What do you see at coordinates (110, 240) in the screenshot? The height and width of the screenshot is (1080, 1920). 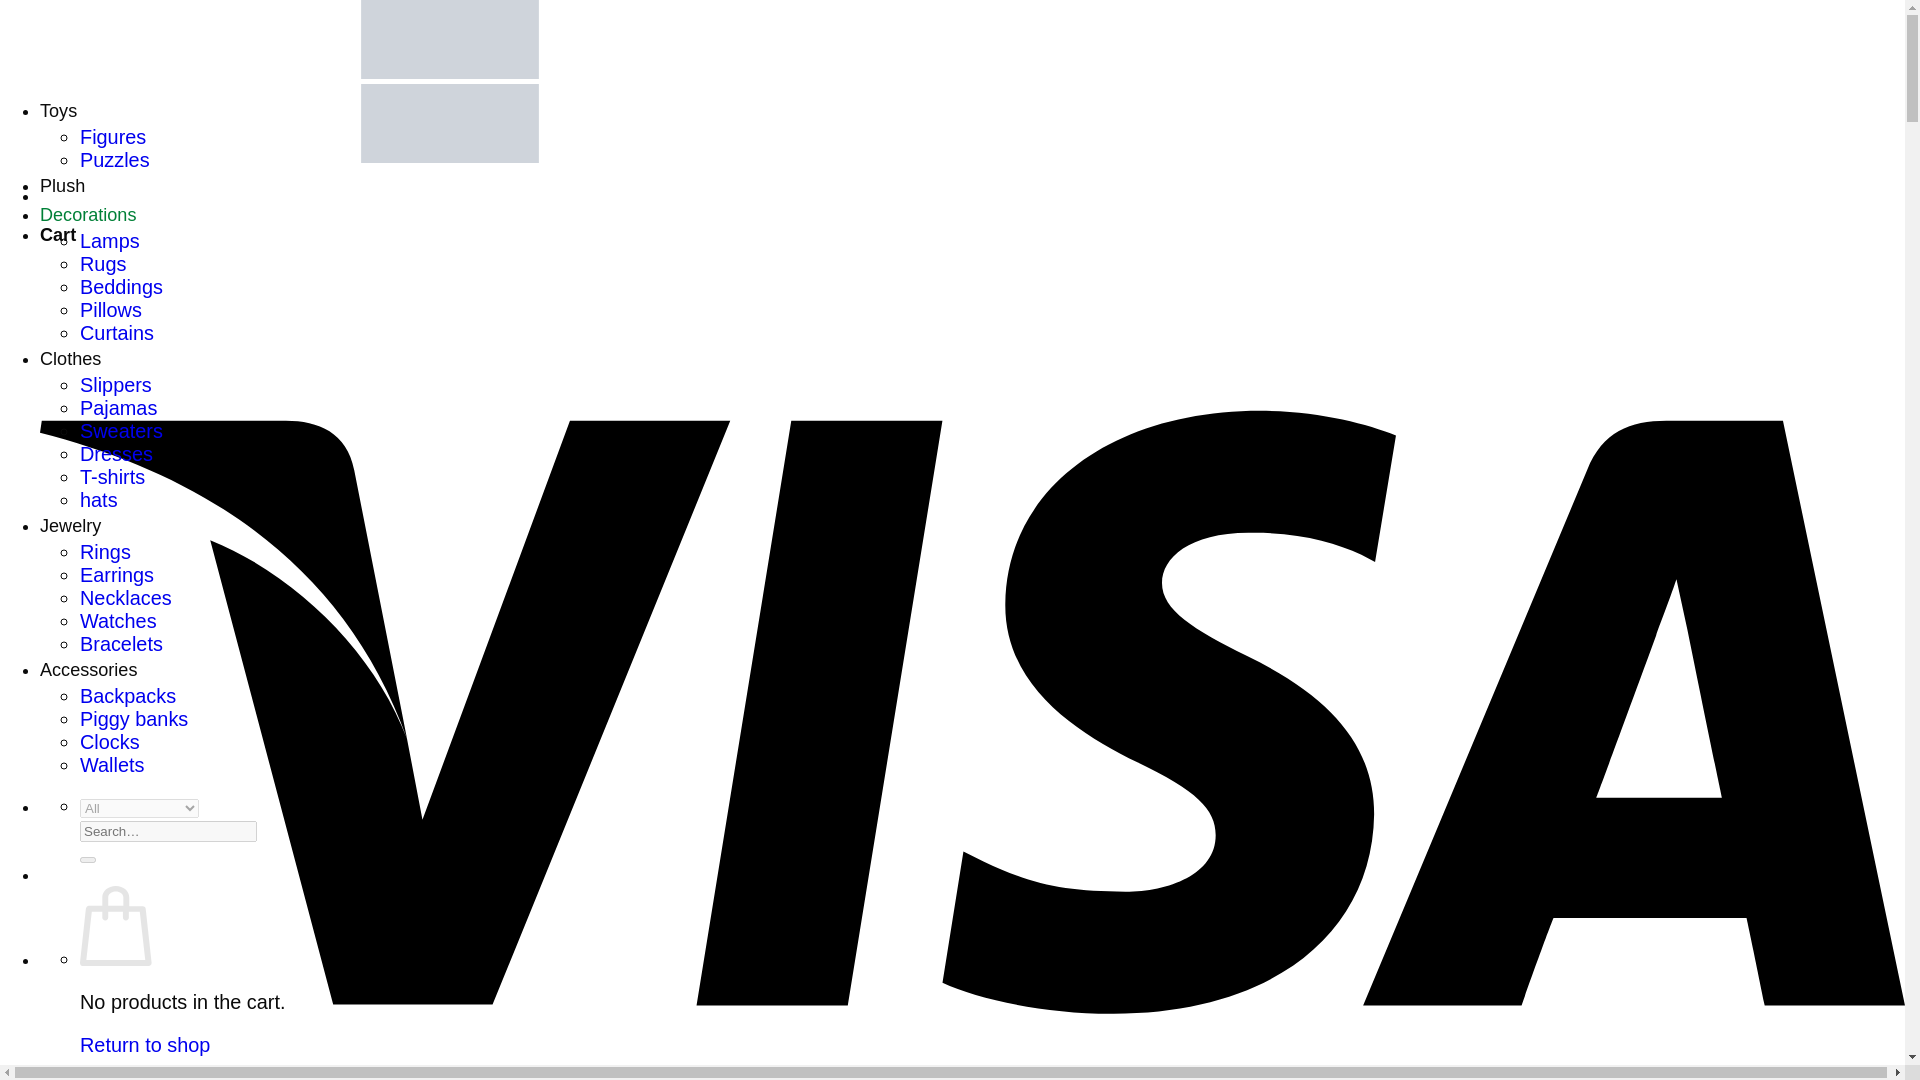 I see `Lamps` at bounding box center [110, 240].